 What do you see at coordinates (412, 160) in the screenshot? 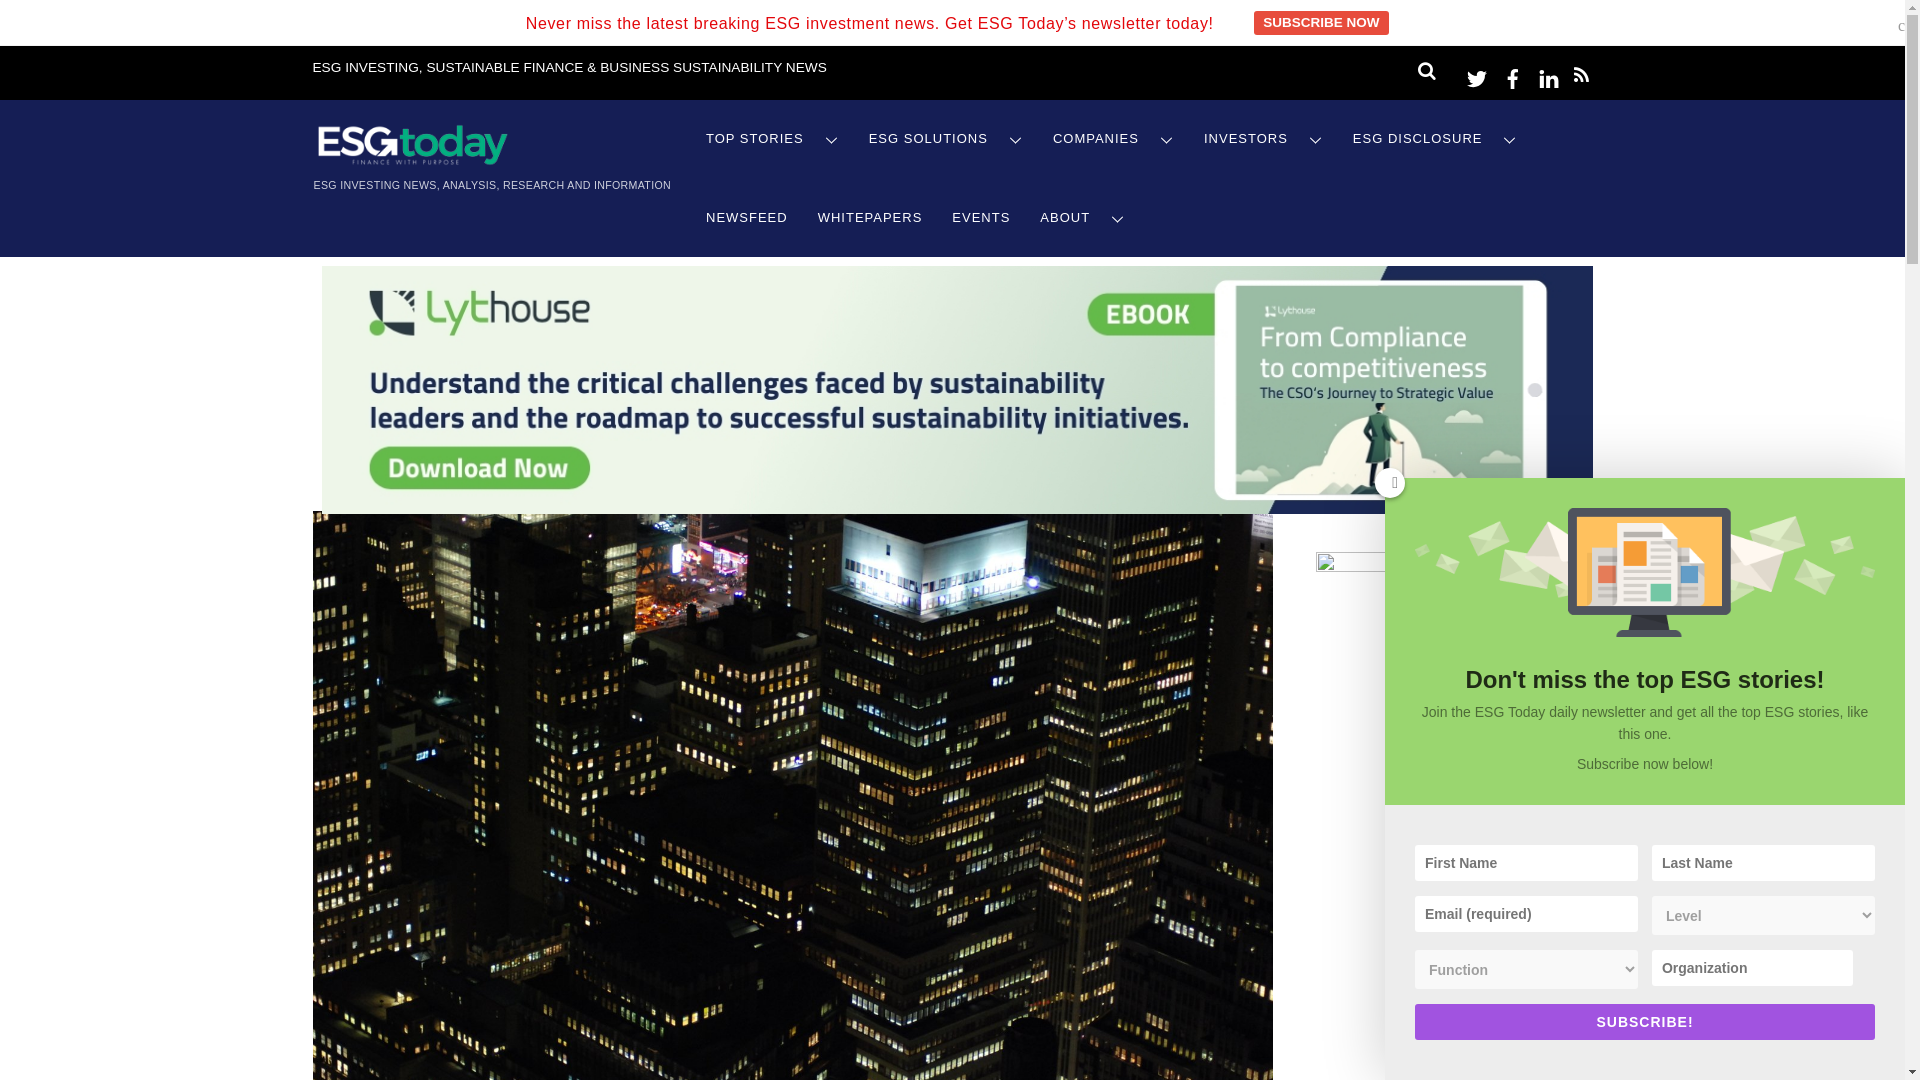
I see `ESG Today` at bounding box center [412, 160].